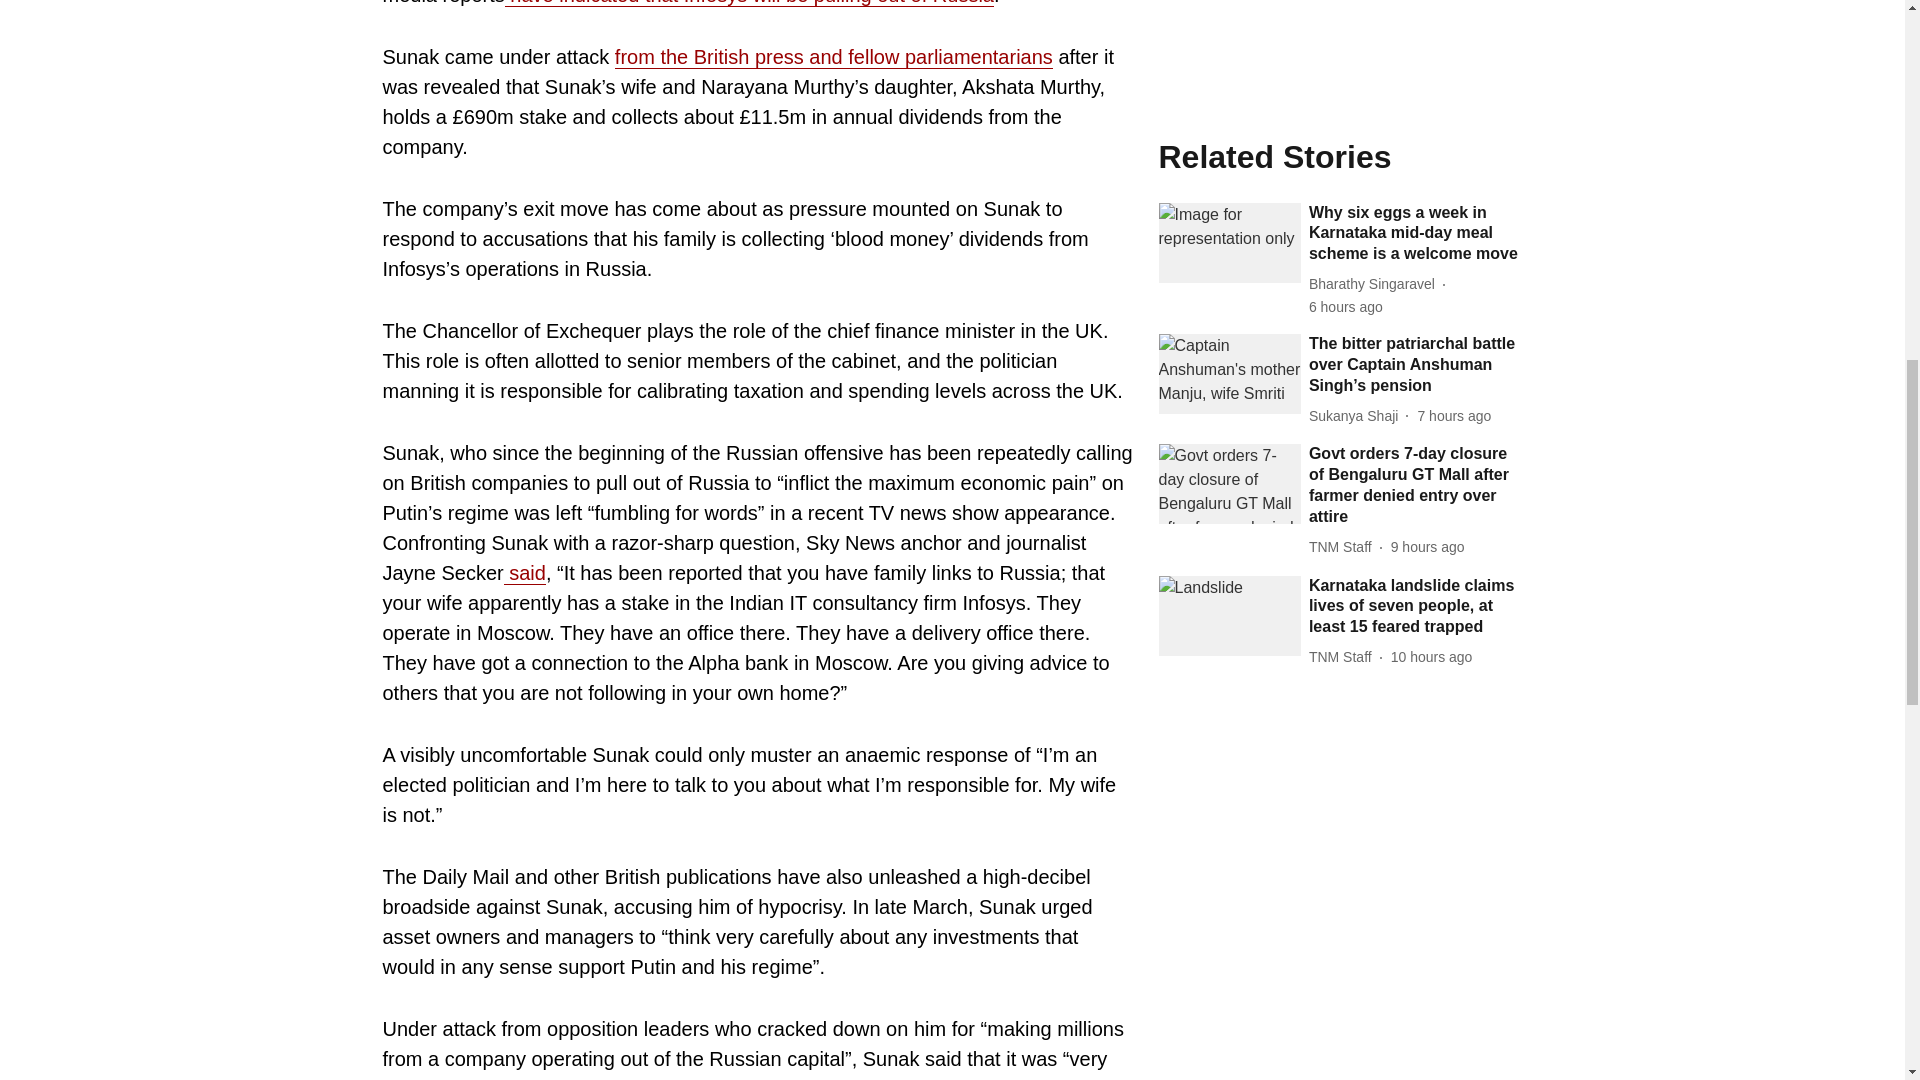 The image size is (1920, 1080). I want to click on have indicated that Infosys will be pulling out of Russia, so click(749, 3).